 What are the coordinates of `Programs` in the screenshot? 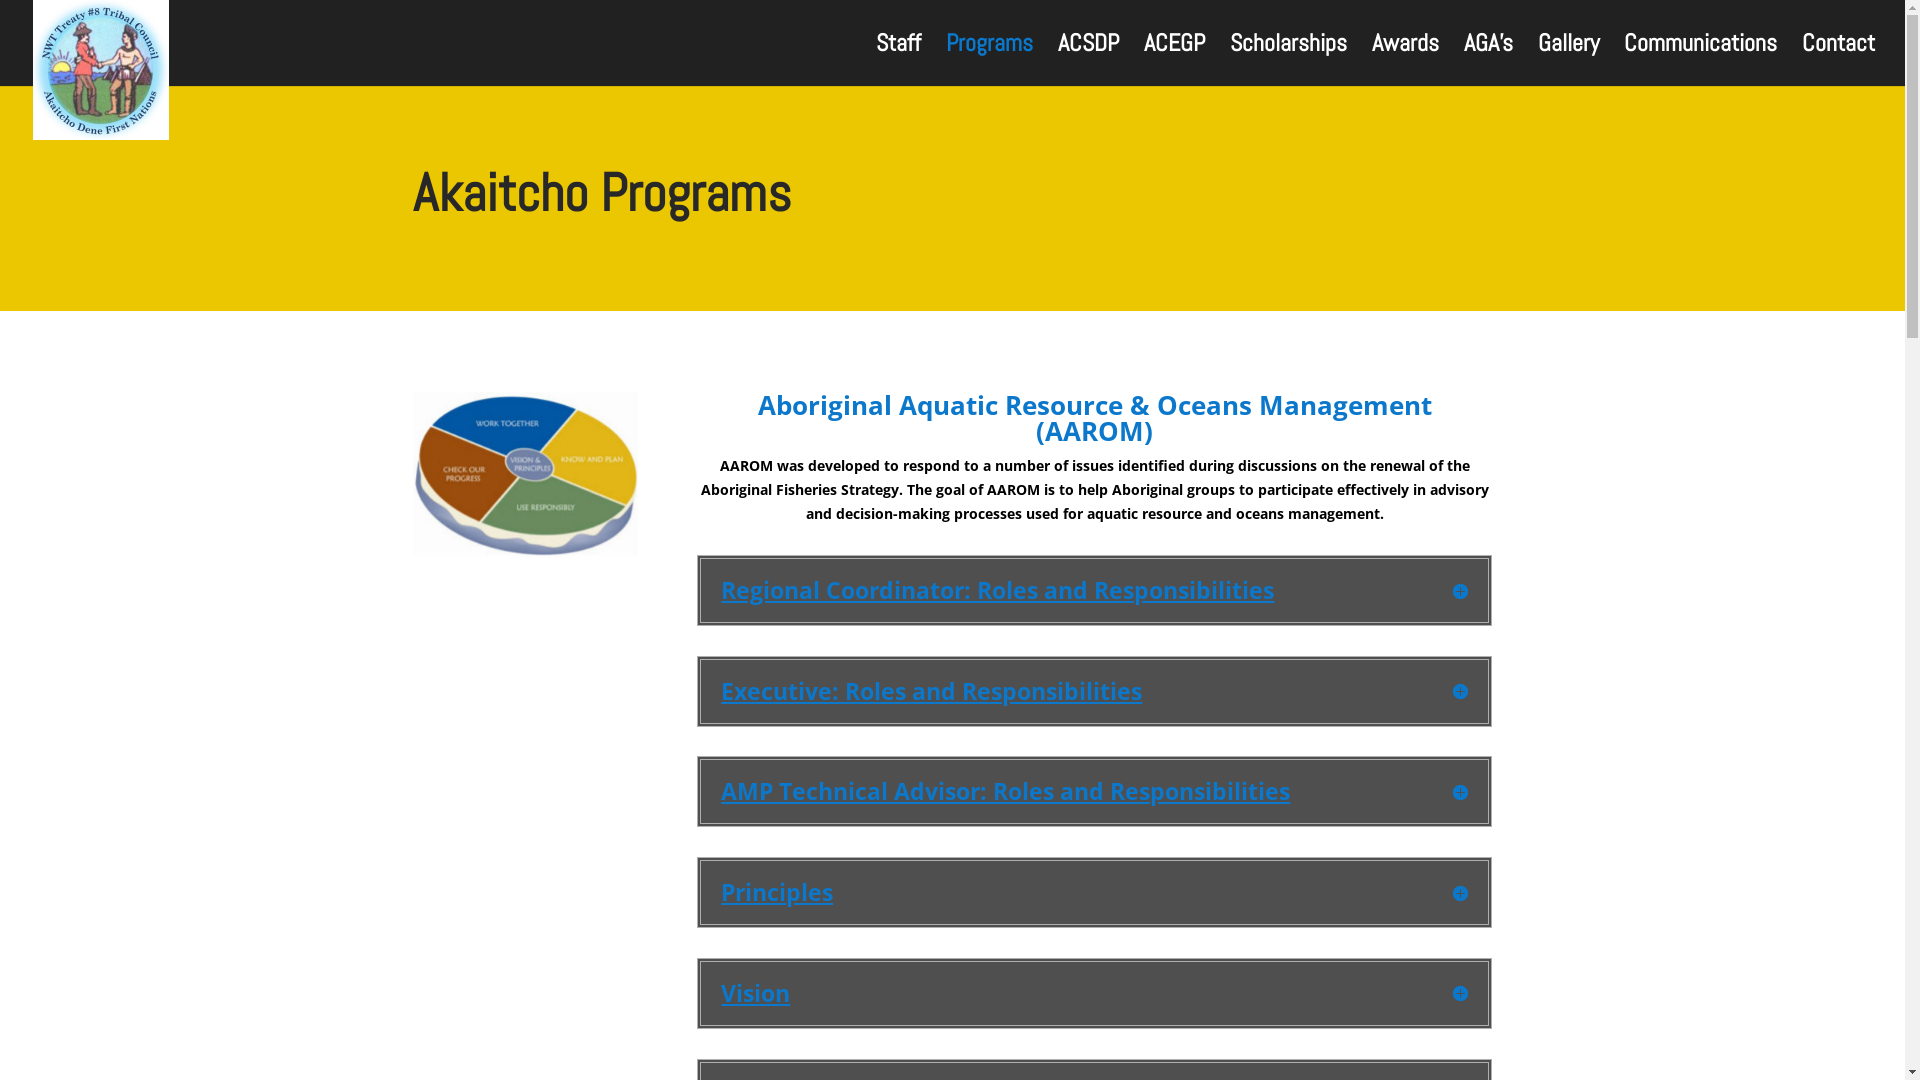 It's located at (990, 61).